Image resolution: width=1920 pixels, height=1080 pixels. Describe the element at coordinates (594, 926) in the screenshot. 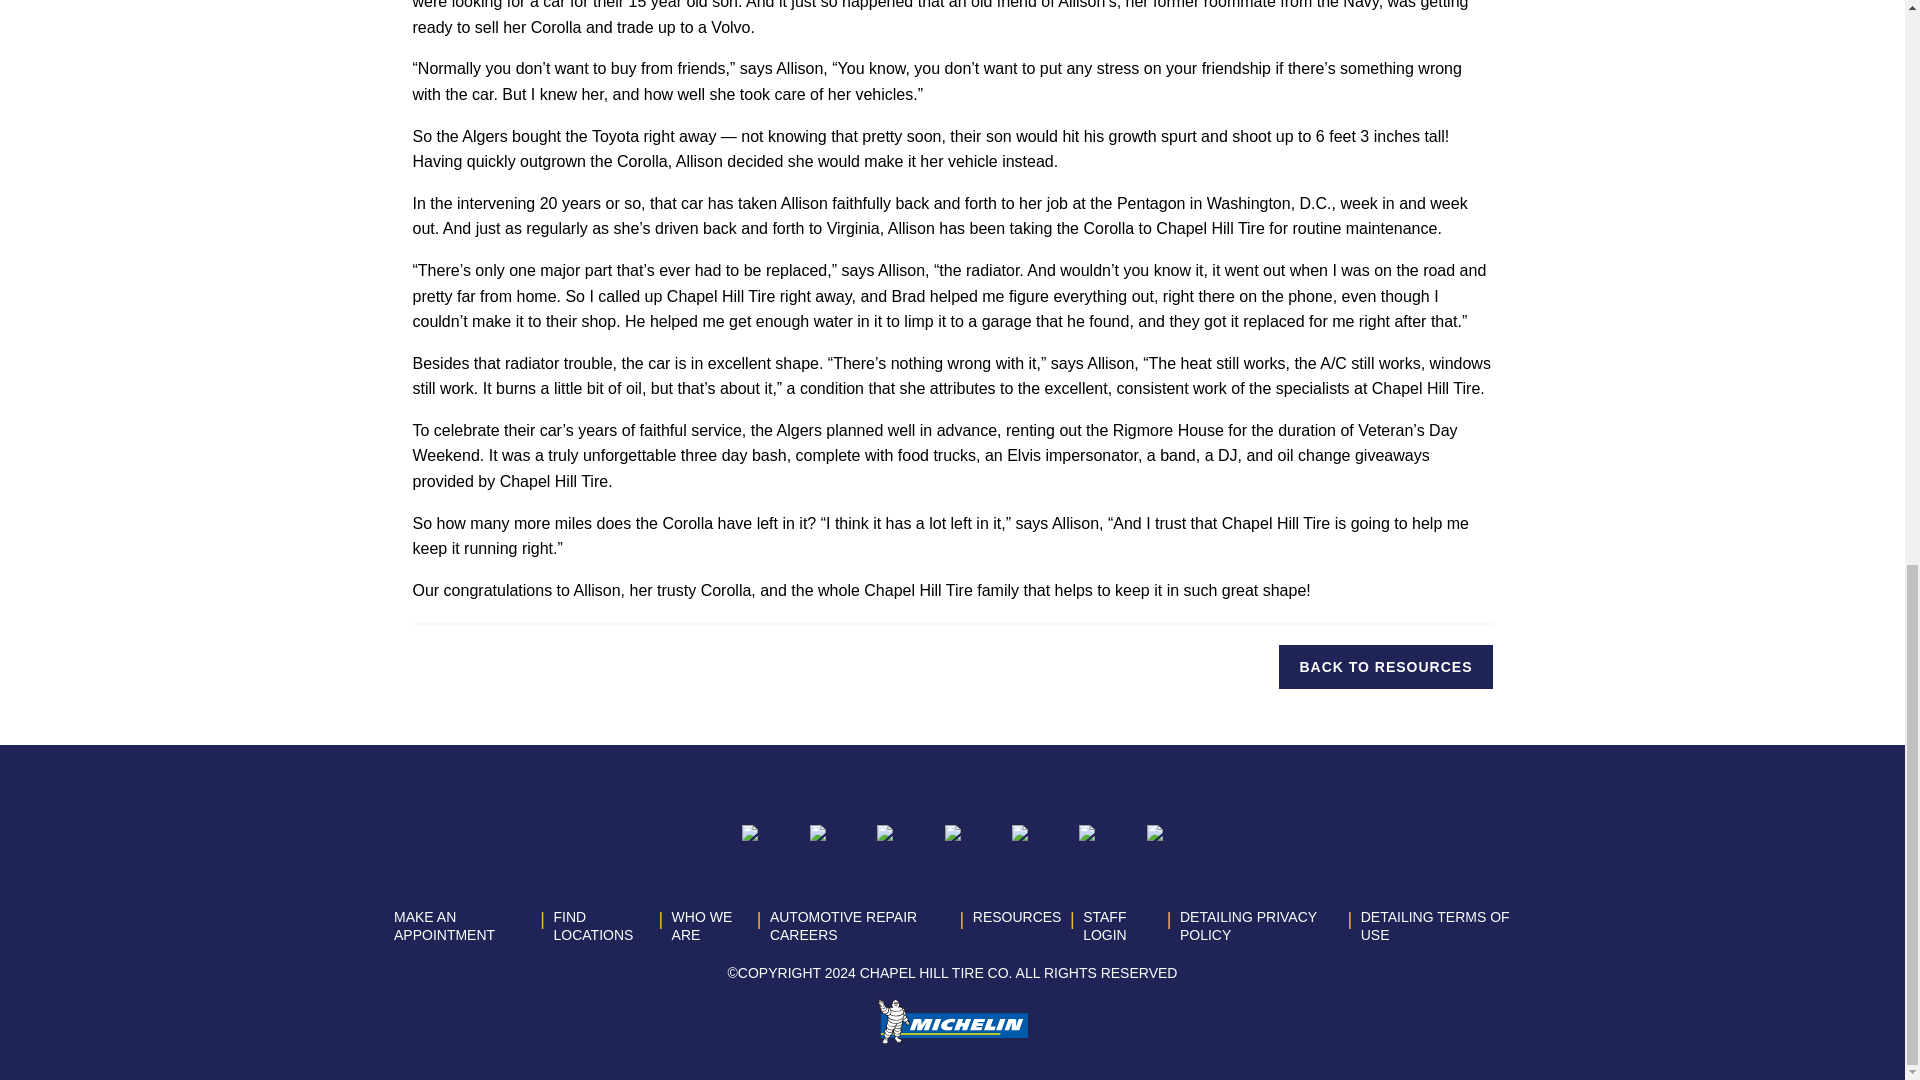

I see `FIND LOCATIONS` at that location.